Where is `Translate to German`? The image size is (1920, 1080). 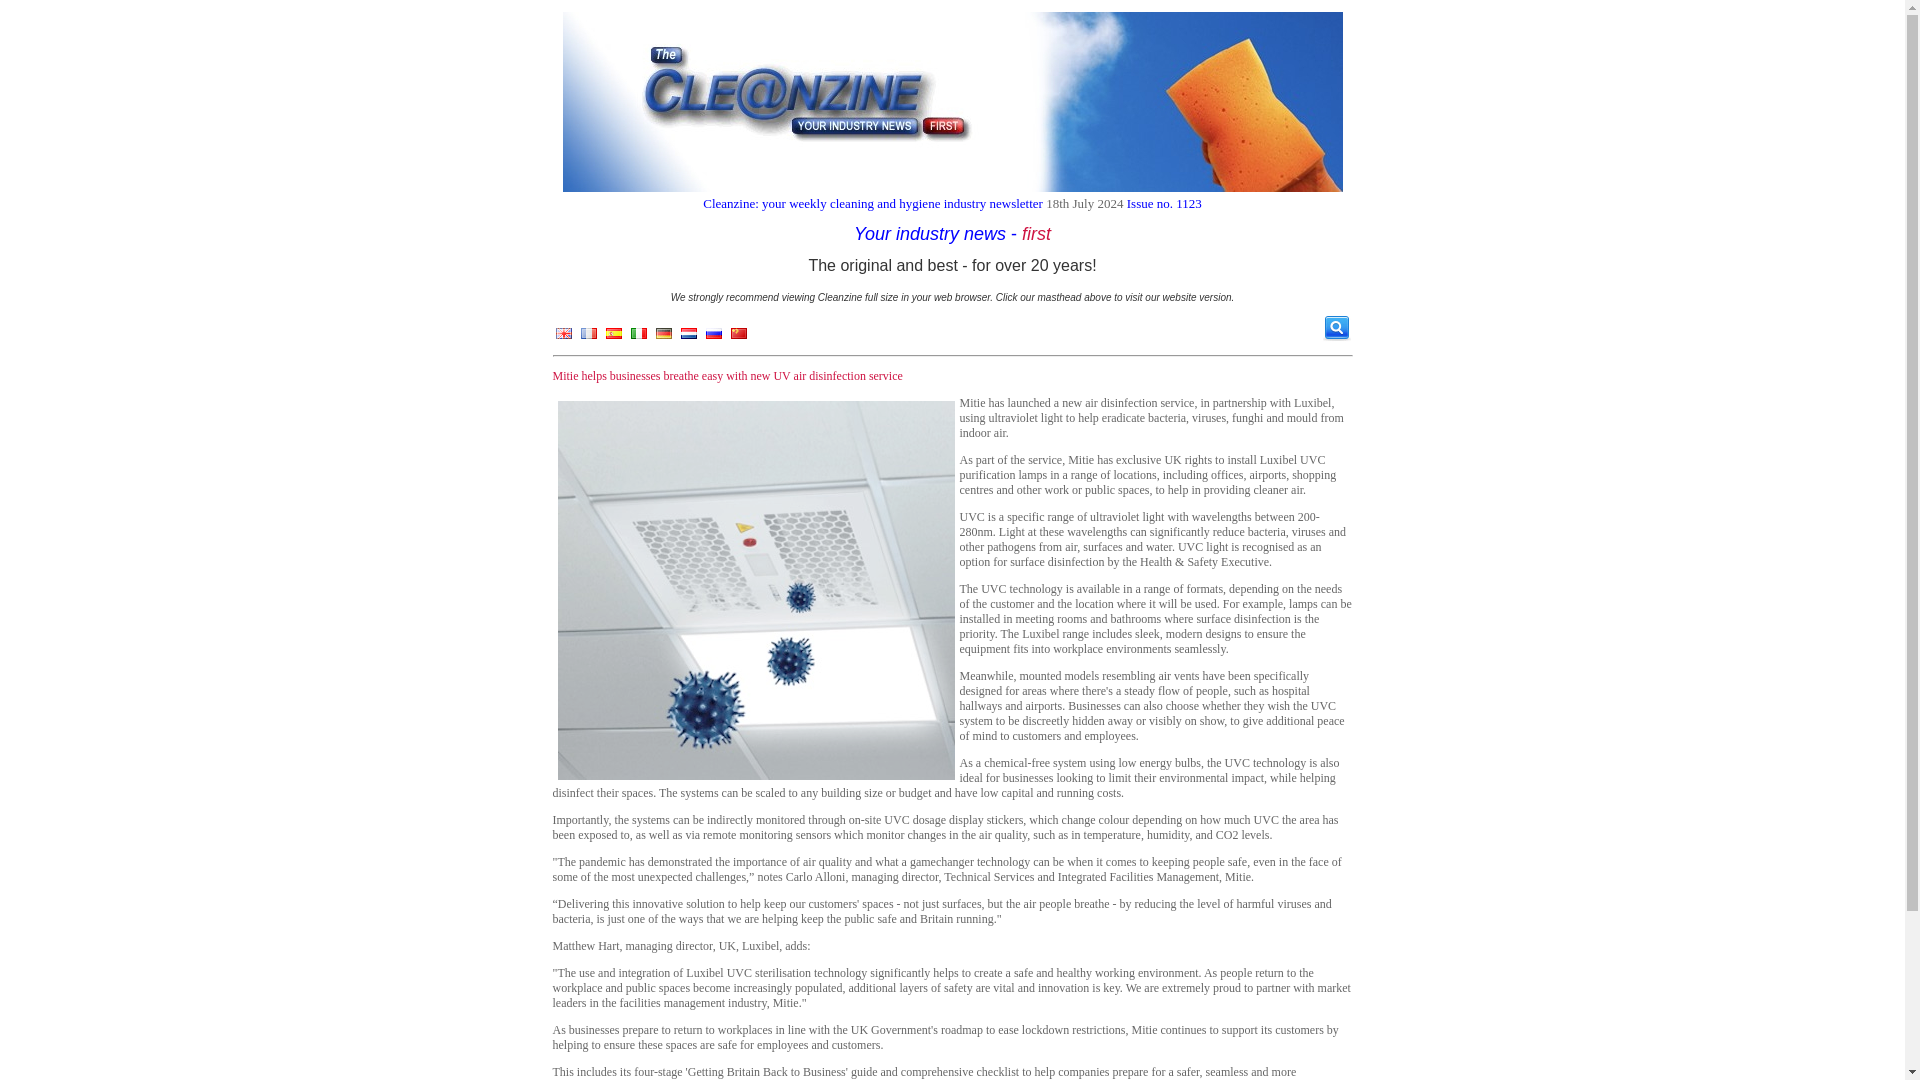 Translate to German is located at coordinates (662, 337).